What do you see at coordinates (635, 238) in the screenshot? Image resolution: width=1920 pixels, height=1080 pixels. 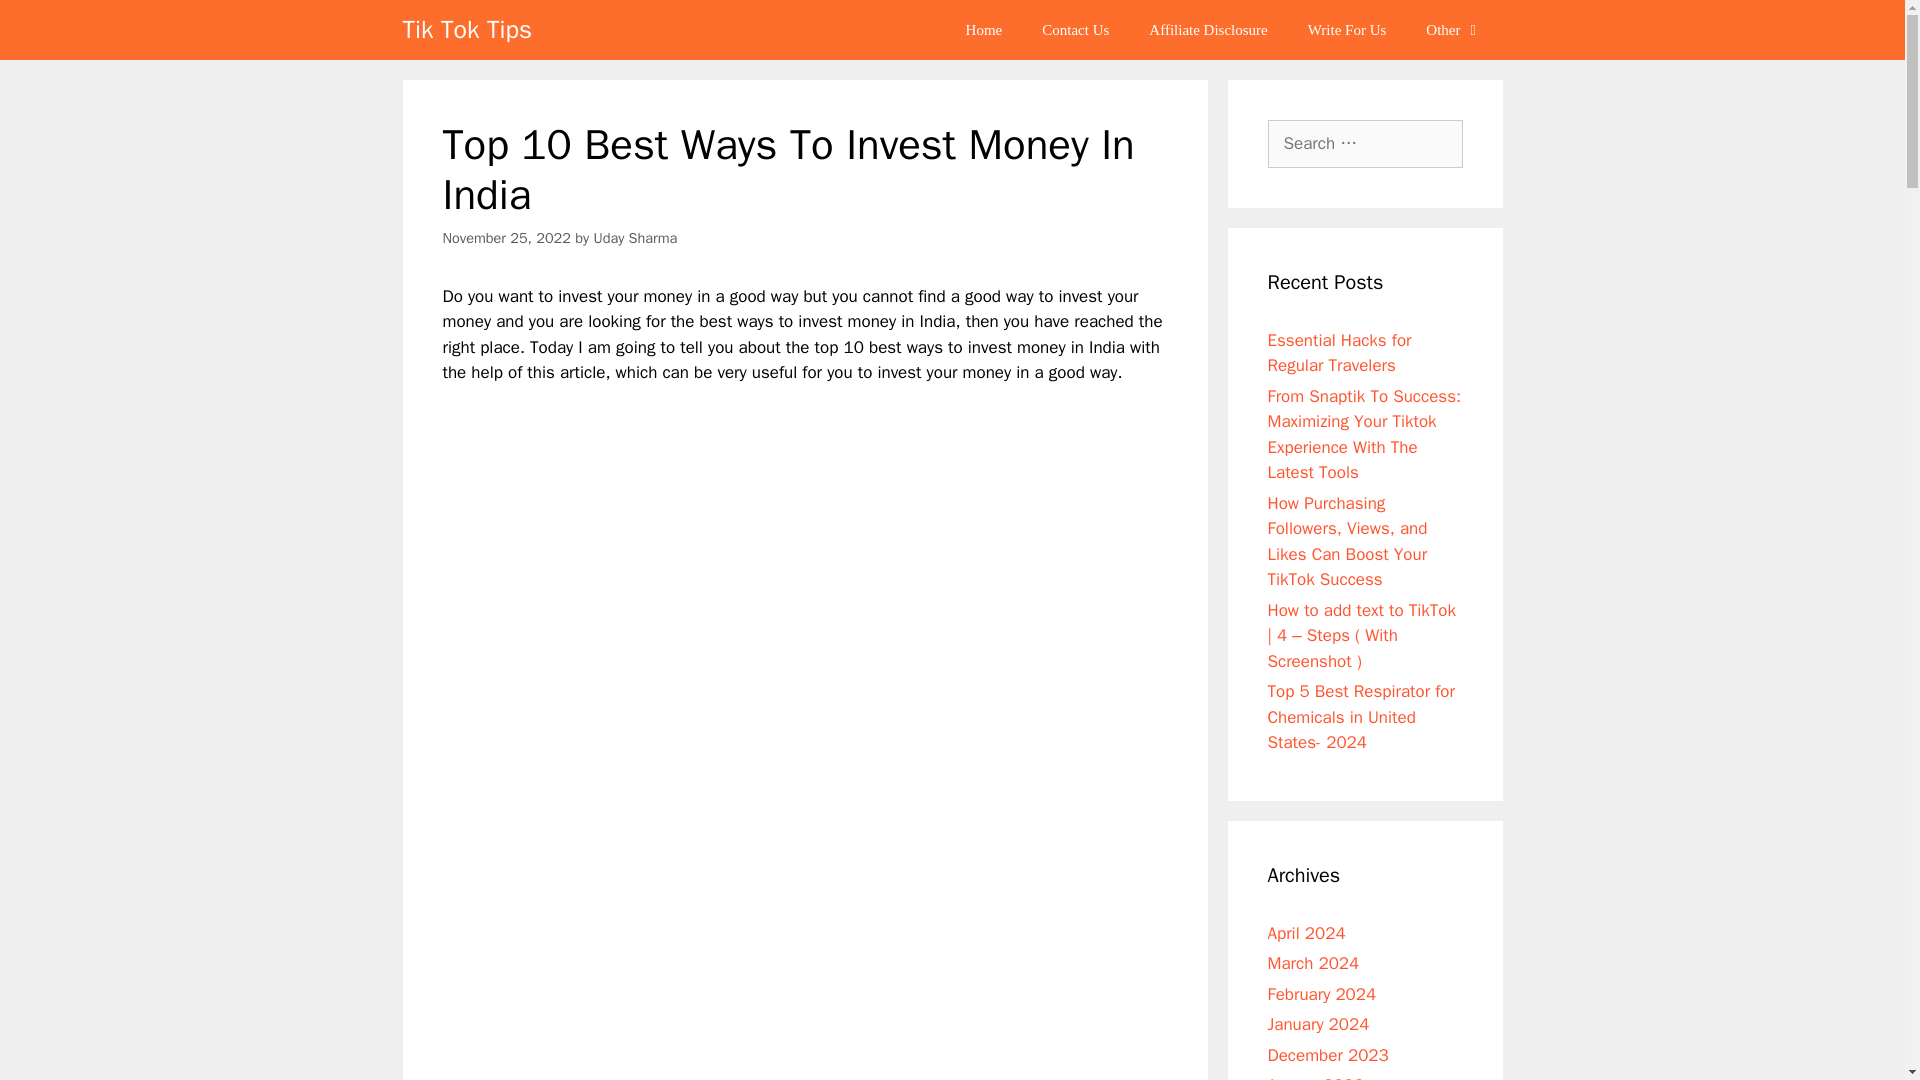 I see `Uday Sharma` at bounding box center [635, 238].